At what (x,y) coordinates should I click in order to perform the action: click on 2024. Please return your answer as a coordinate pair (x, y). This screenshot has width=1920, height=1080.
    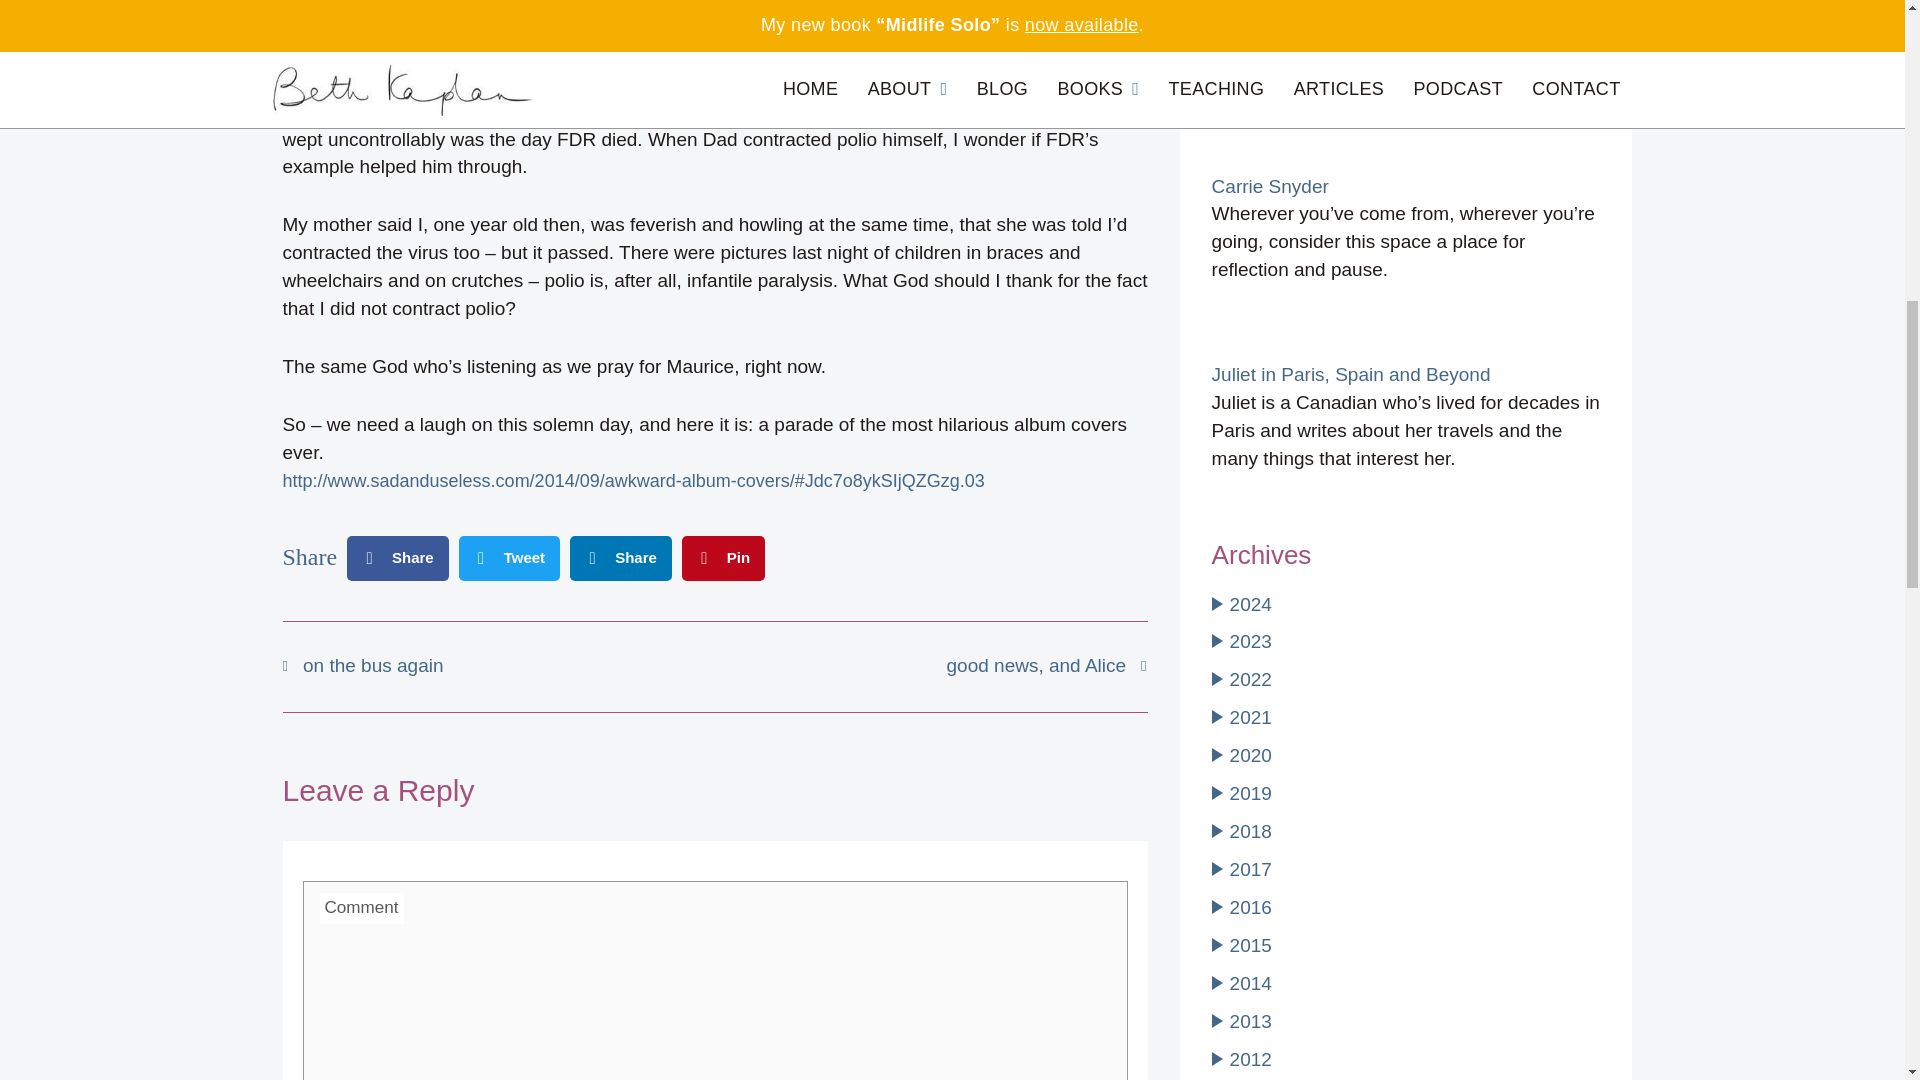
    Looking at the image, I should click on (1250, 604).